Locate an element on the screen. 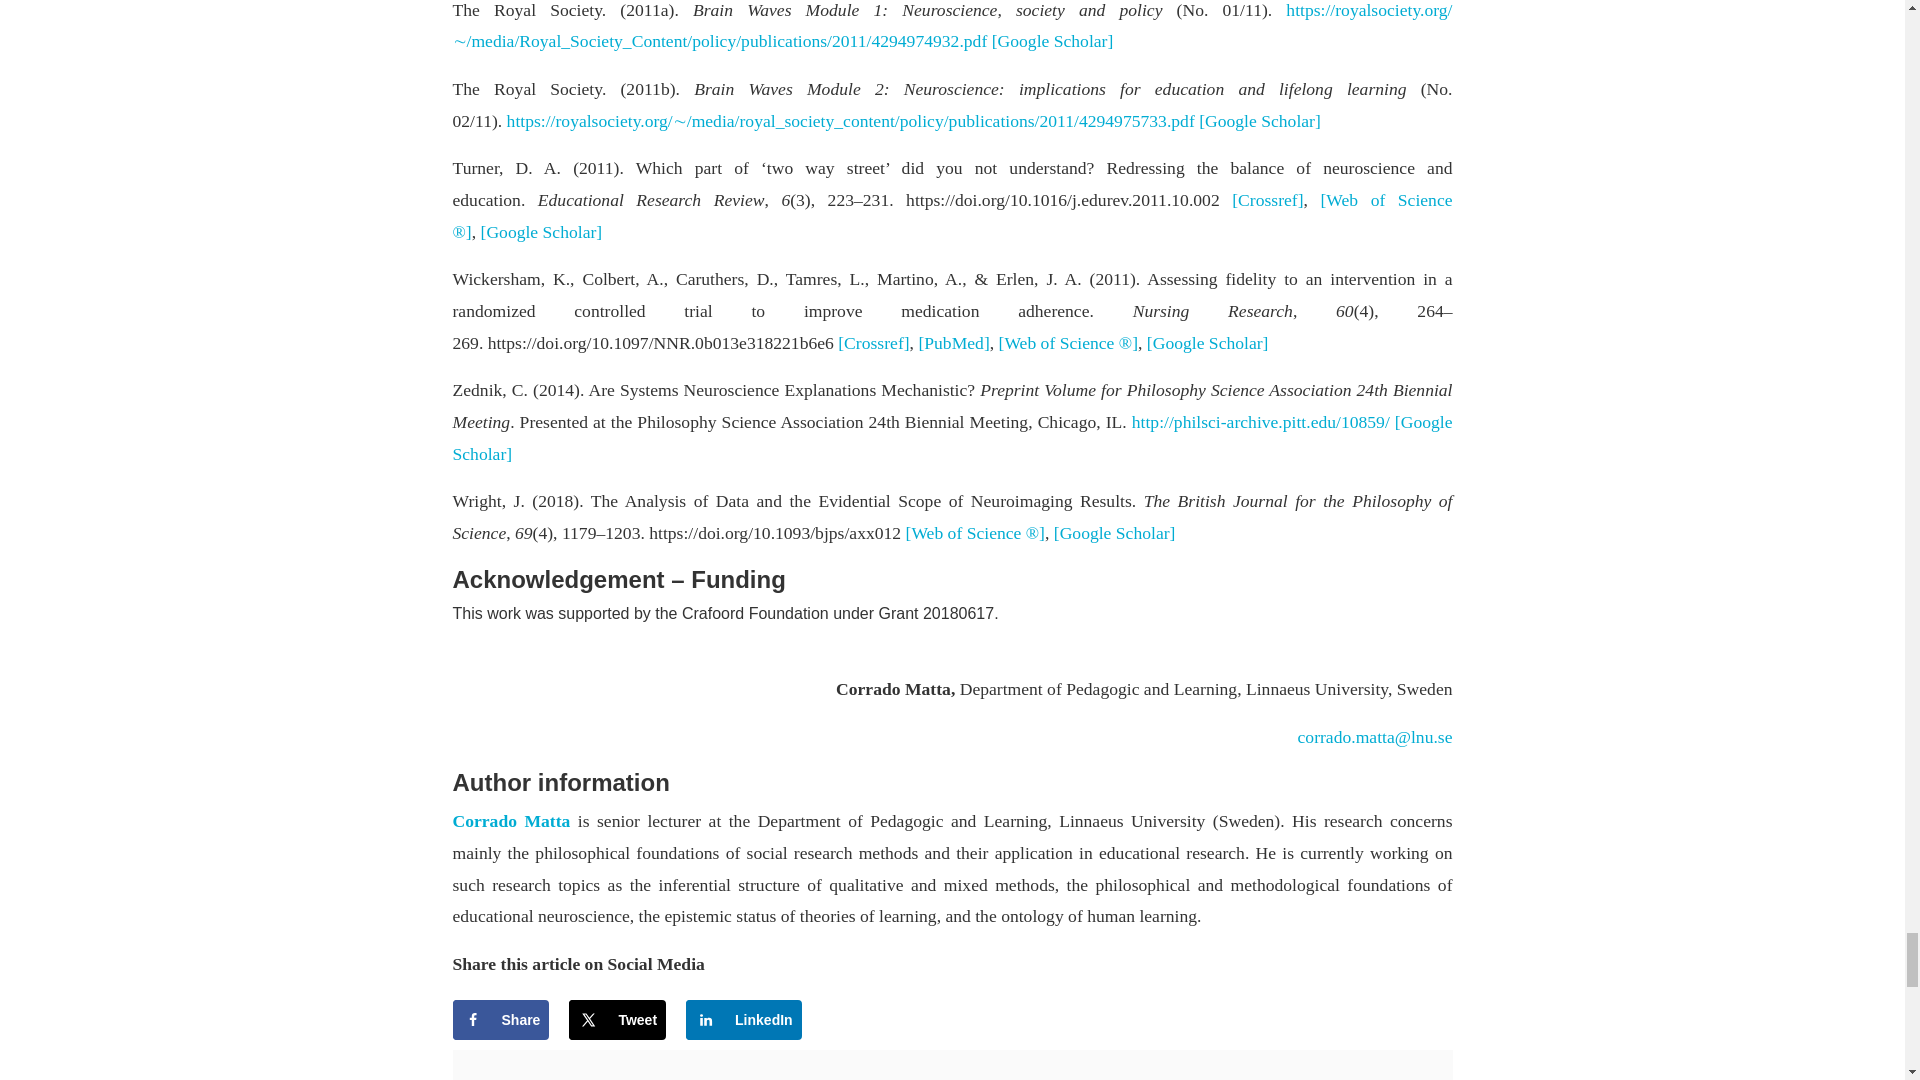  Share on LinkedIn is located at coordinates (744, 1020).